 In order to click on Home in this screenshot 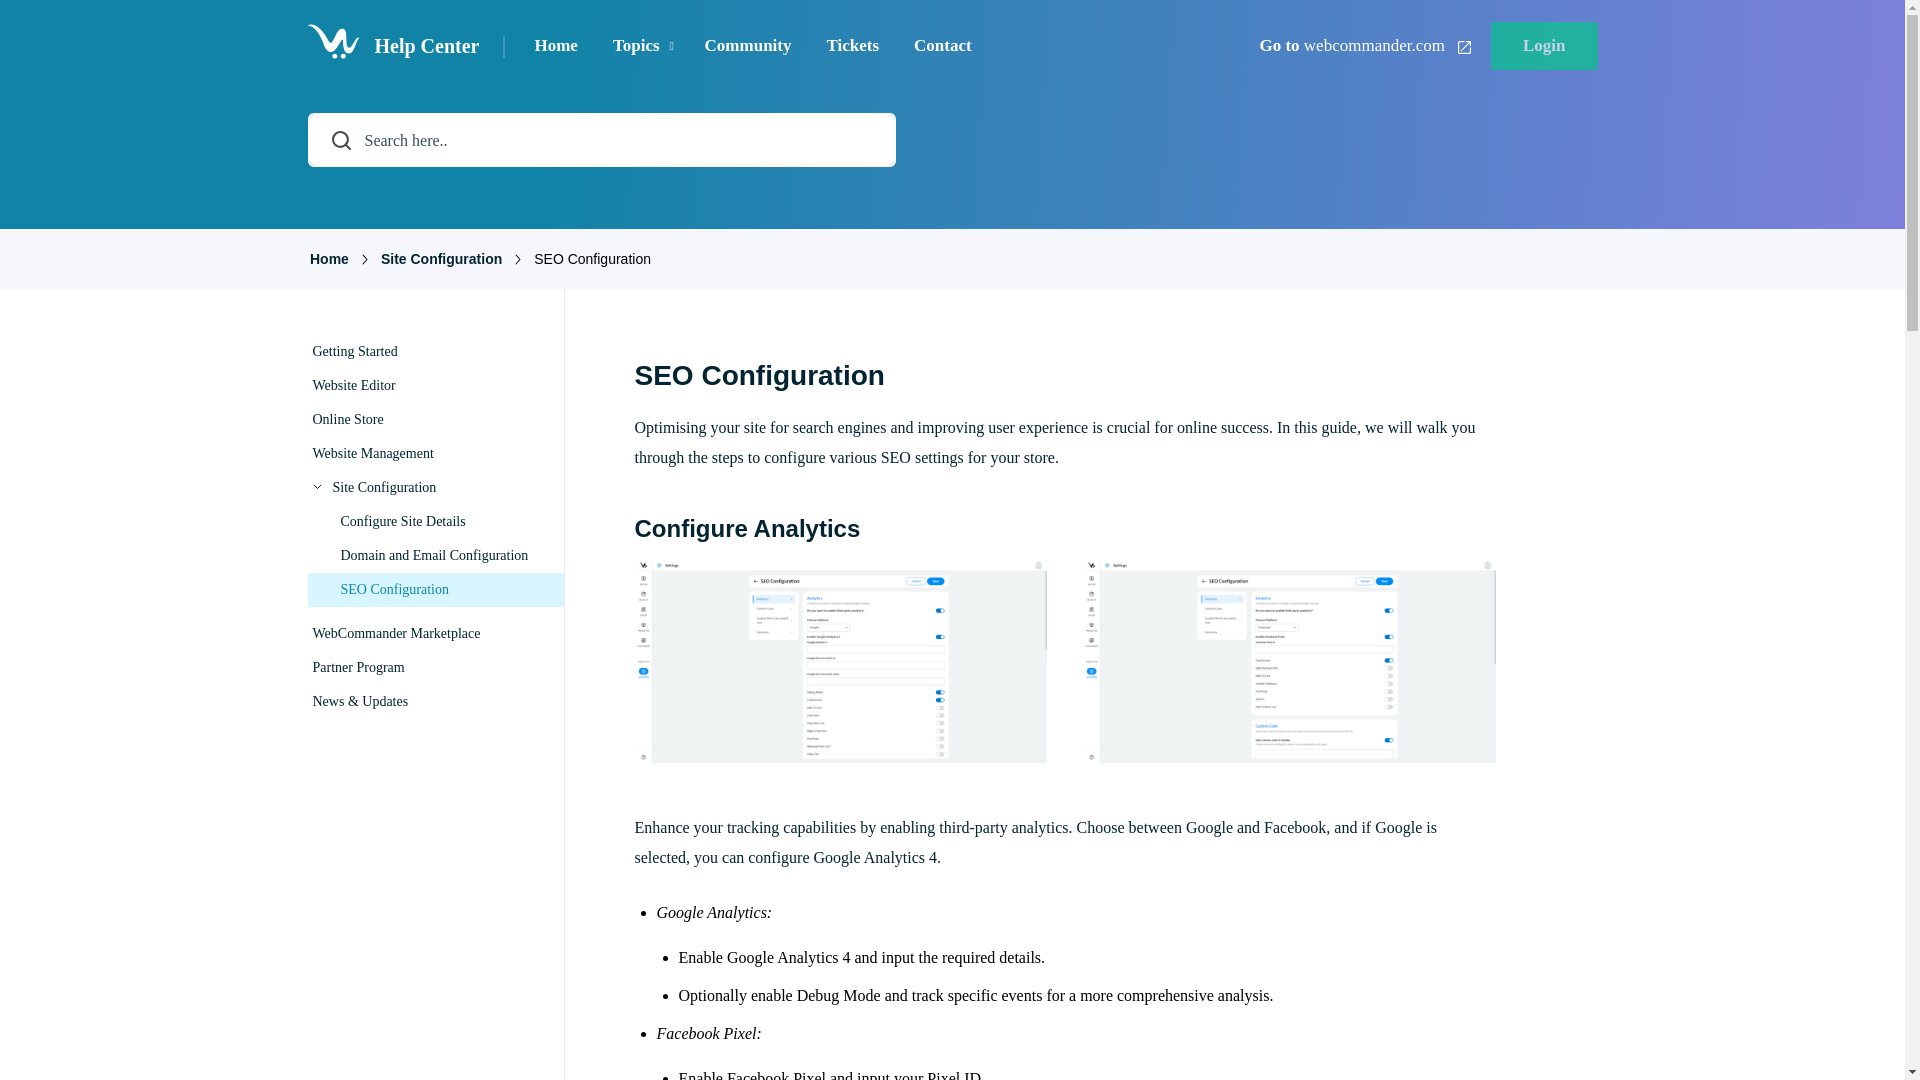, I will do `click(329, 258)`.